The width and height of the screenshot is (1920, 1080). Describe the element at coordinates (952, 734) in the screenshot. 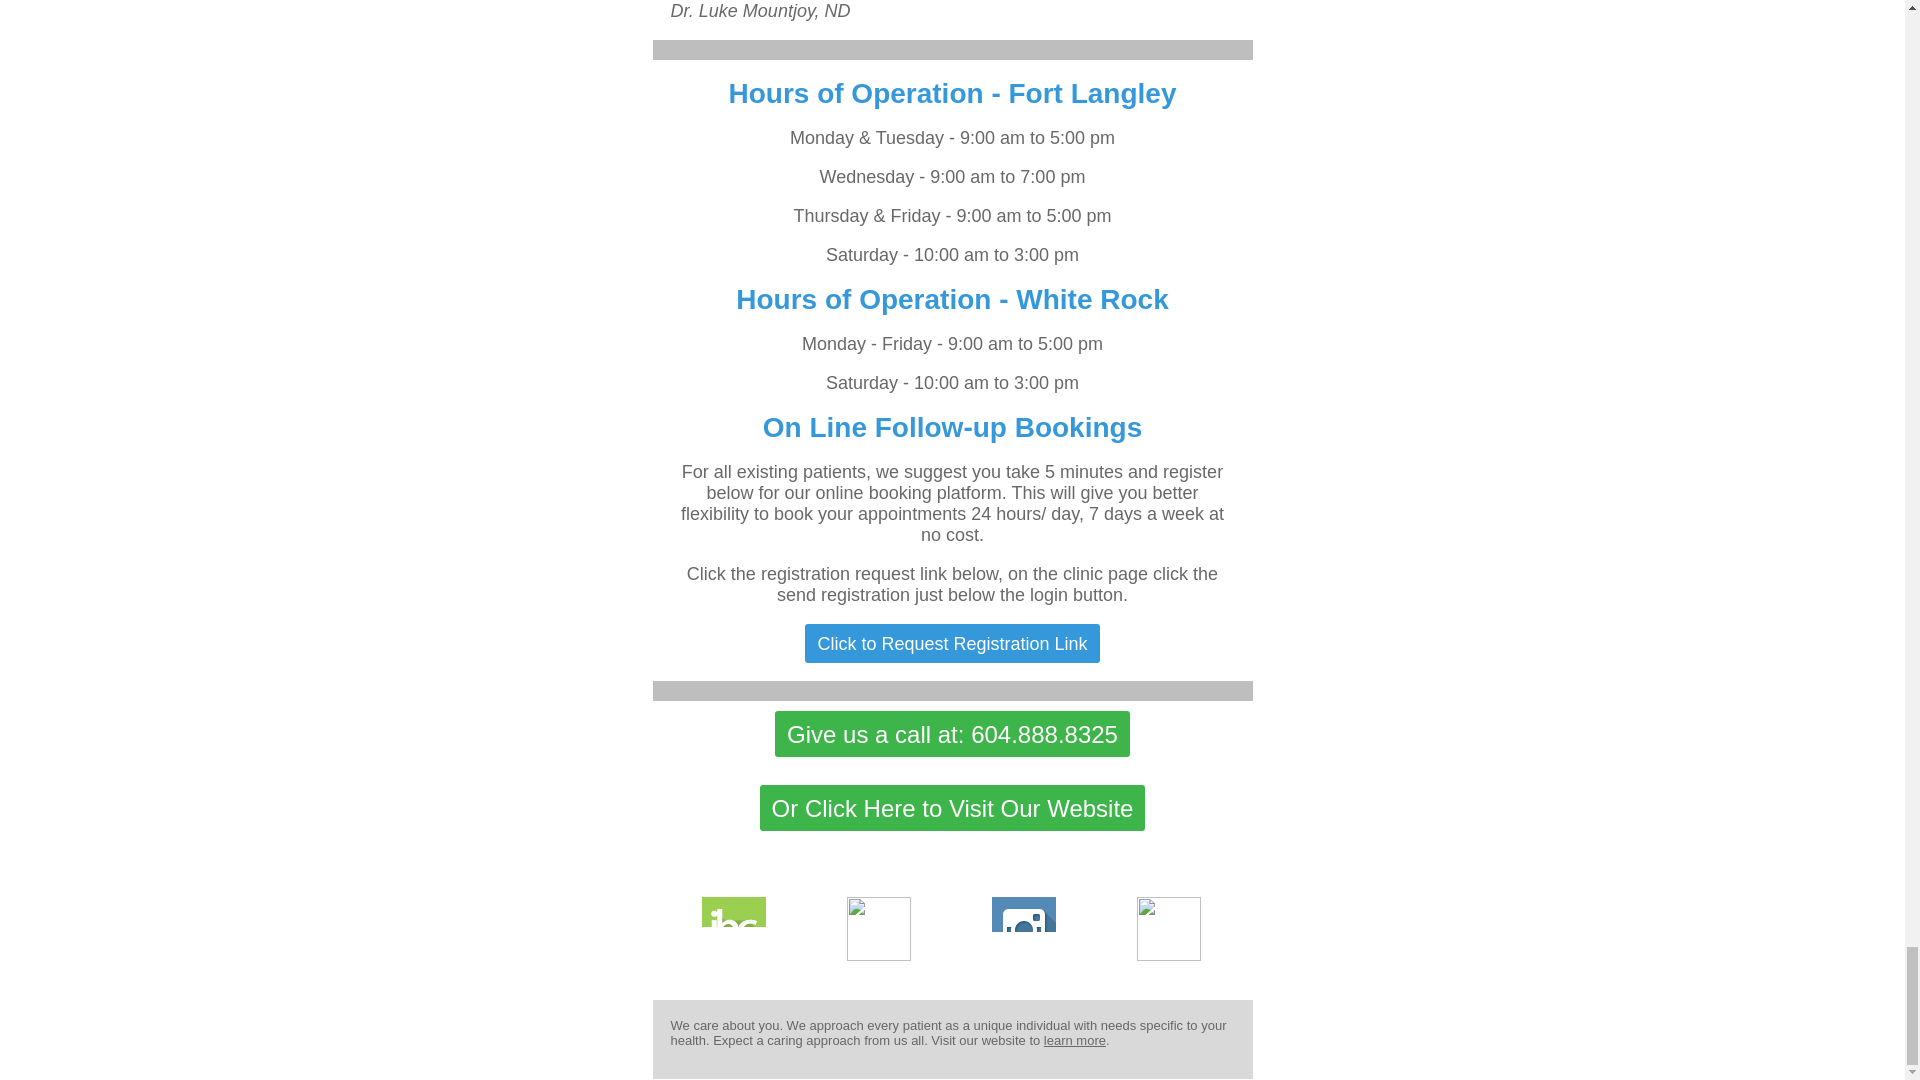

I see `Give us a call at: 604.888.8325` at that location.